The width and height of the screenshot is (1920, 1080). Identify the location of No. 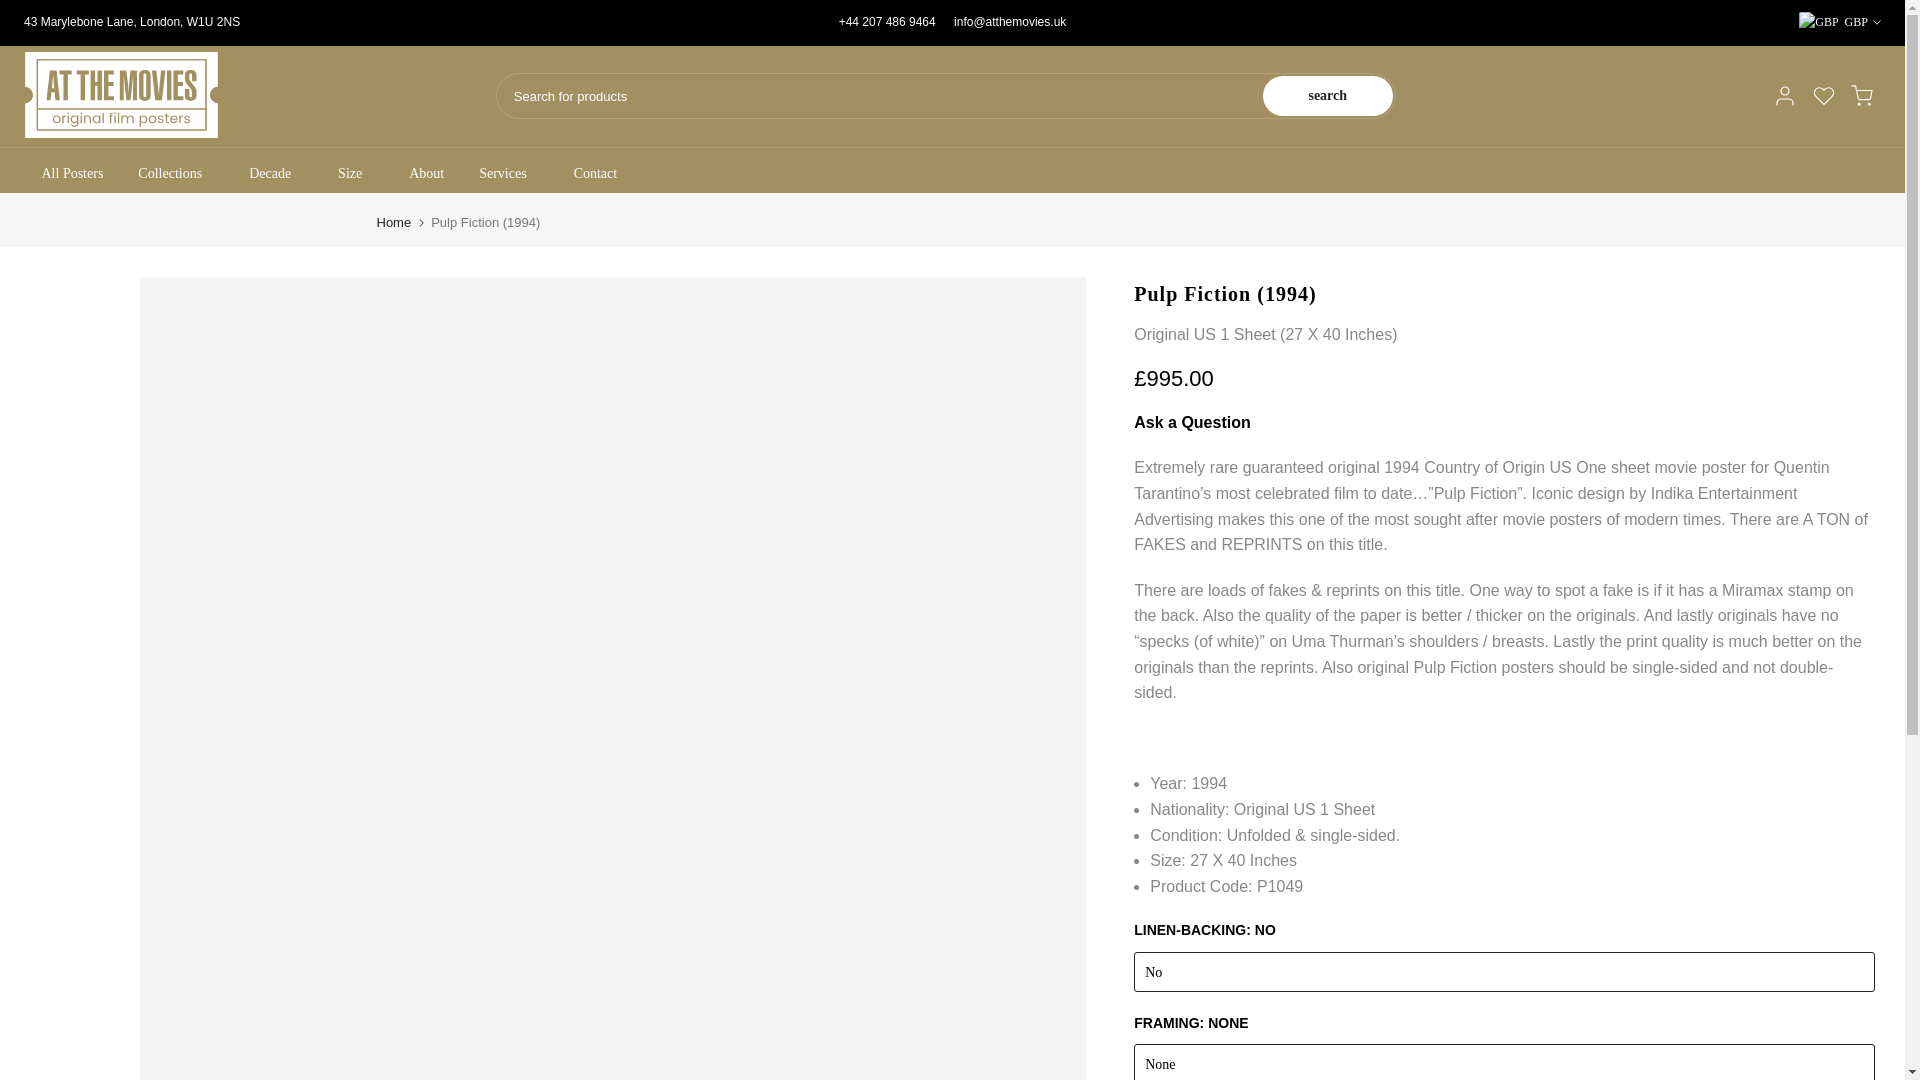
(1504, 972).